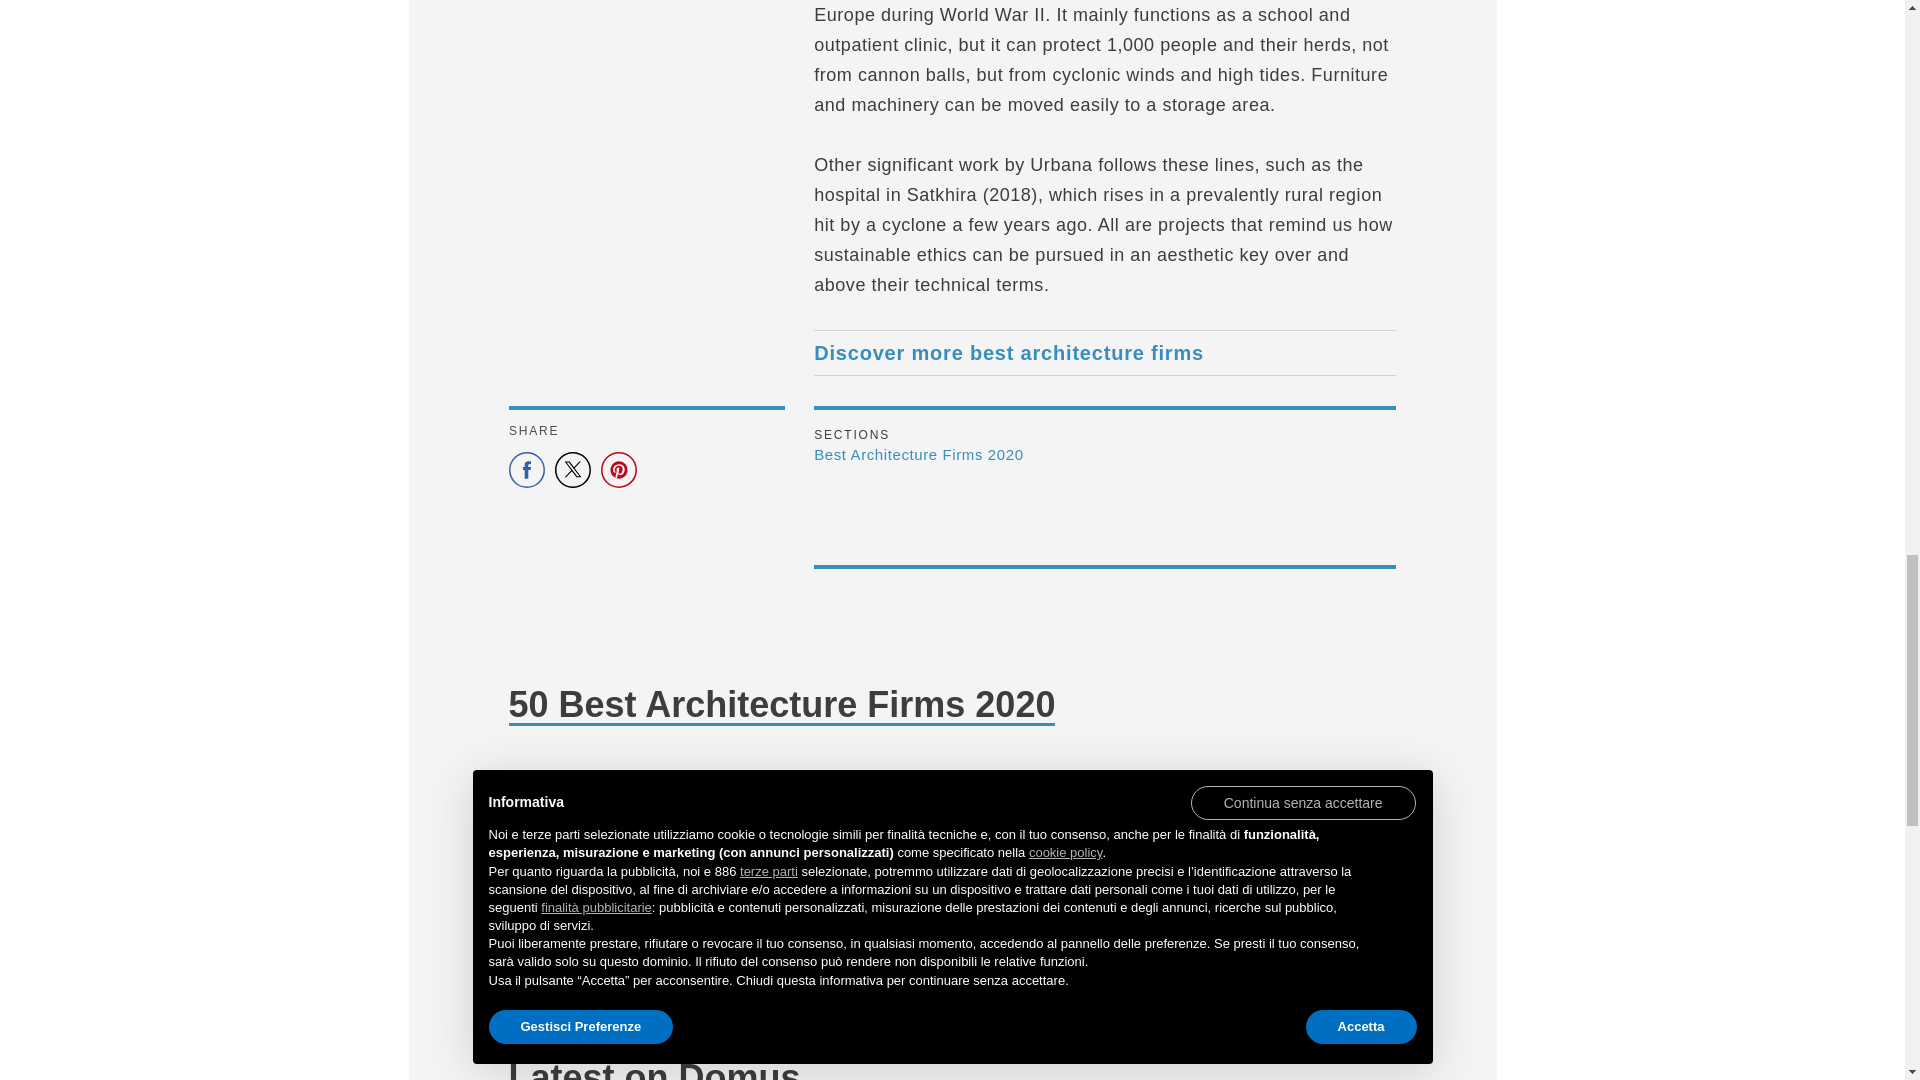  Describe the element at coordinates (1245, 936) in the screenshot. I see `VTN Architects` at that location.